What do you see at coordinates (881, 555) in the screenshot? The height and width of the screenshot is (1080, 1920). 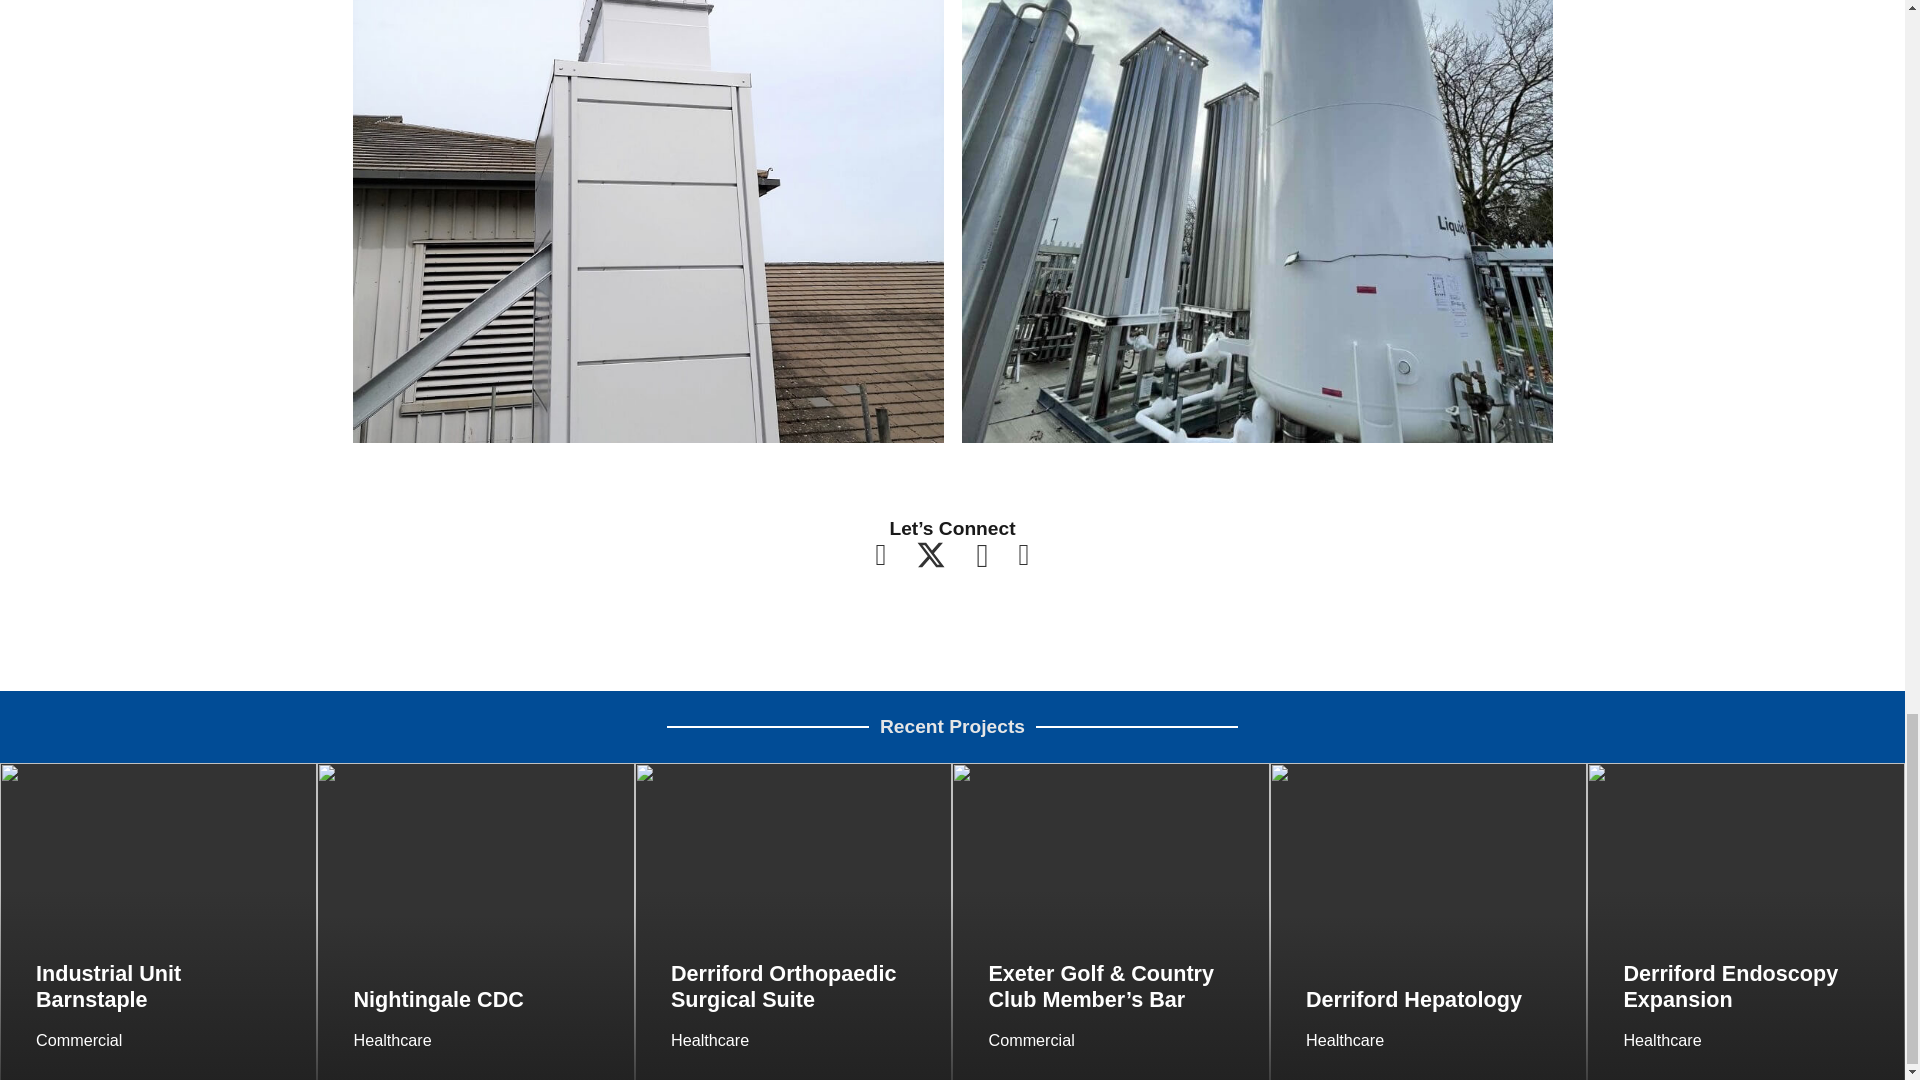 I see `Facebook` at bounding box center [881, 555].